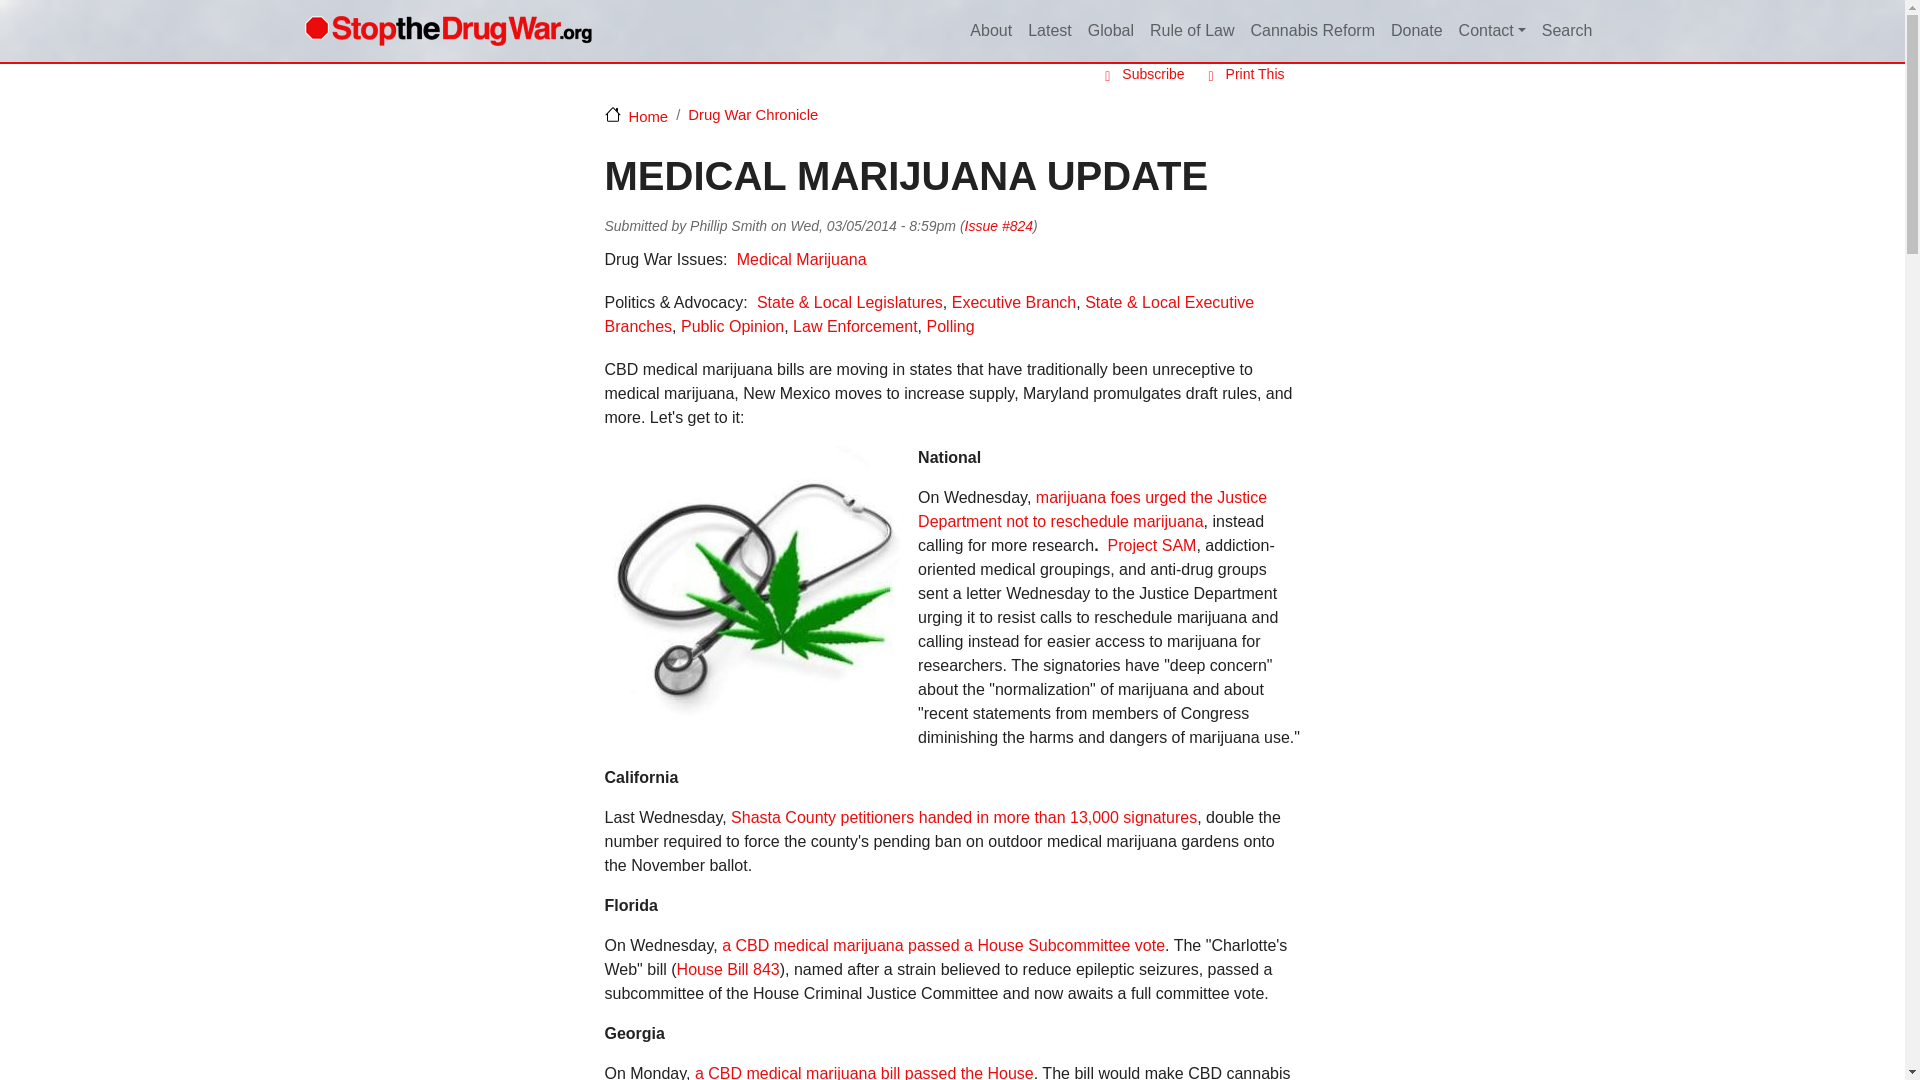 The width and height of the screenshot is (1920, 1080). Describe the element at coordinates (1312, 31) in the screenshot. I see `Cannabis Reform` at that location.